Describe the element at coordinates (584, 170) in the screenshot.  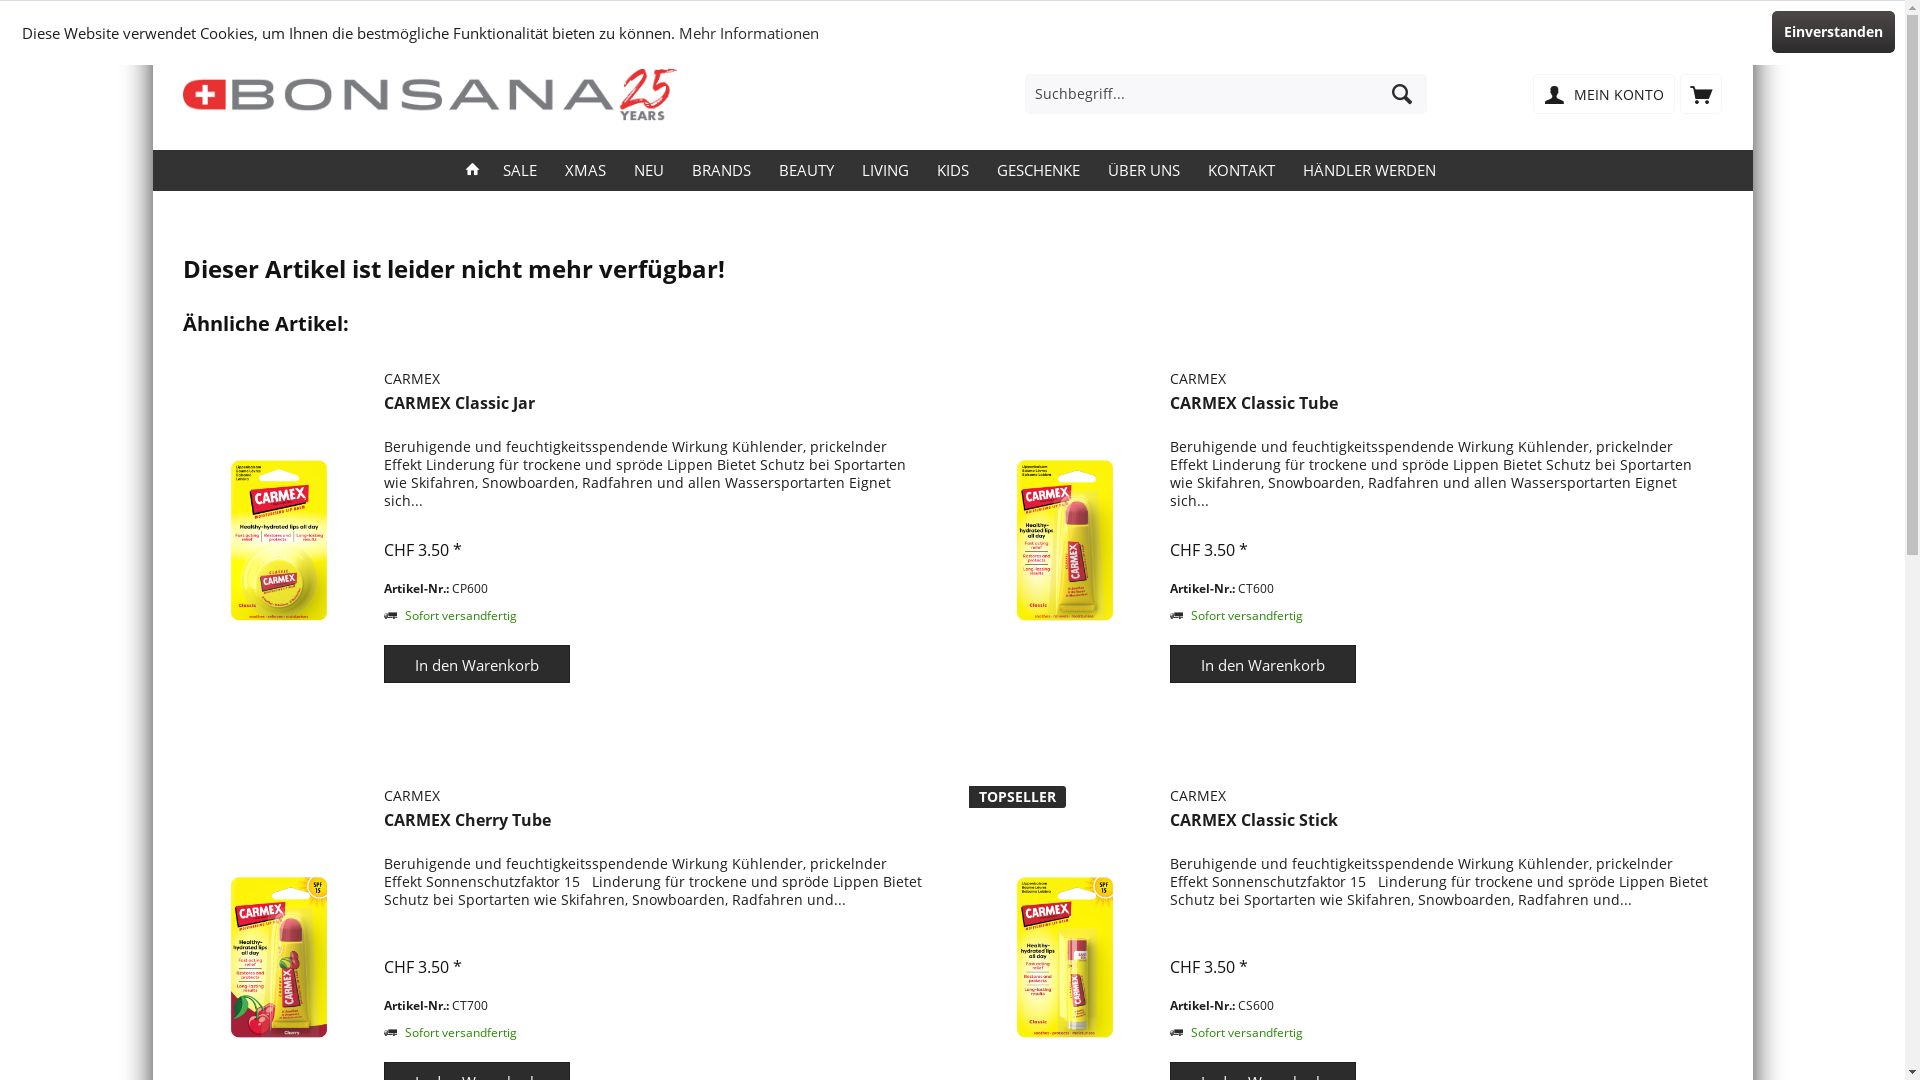
I see `XMAS` at that location.